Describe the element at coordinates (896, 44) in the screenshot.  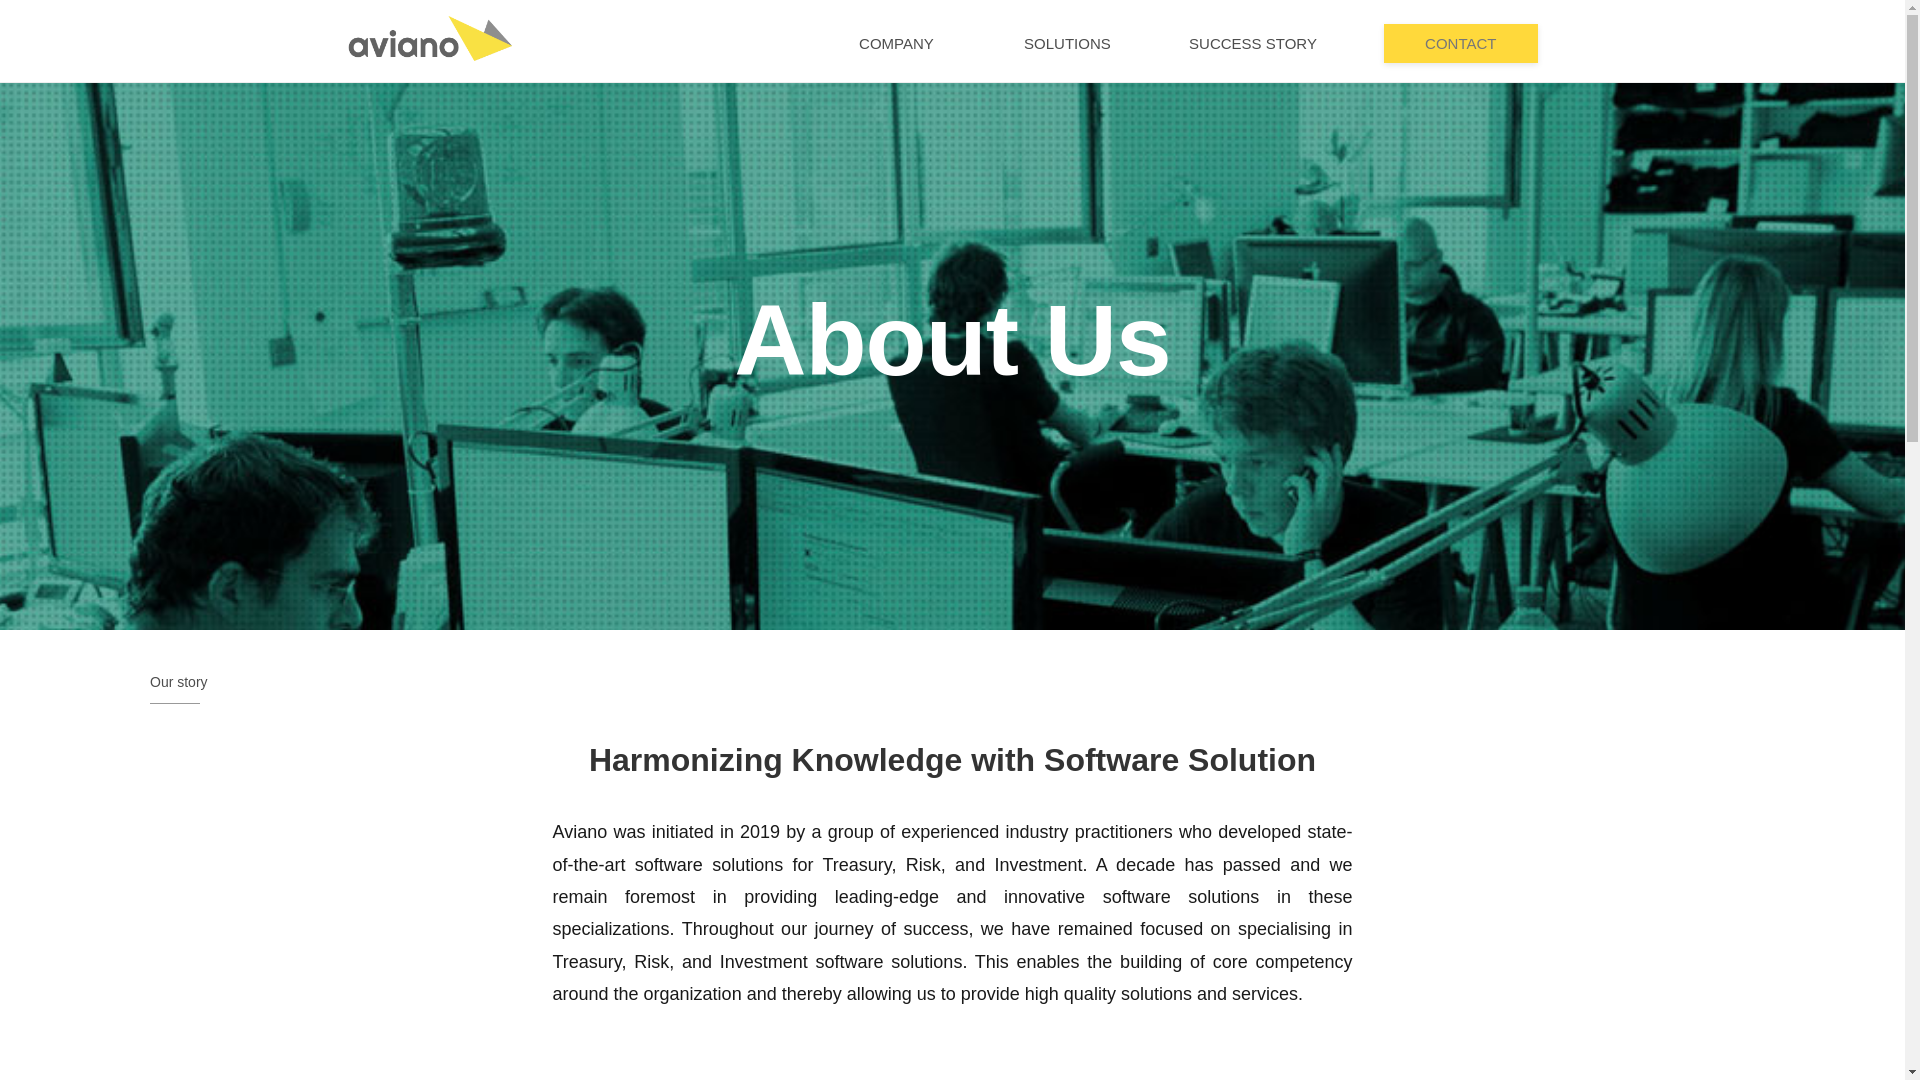
I see `COMPANY` at that location.